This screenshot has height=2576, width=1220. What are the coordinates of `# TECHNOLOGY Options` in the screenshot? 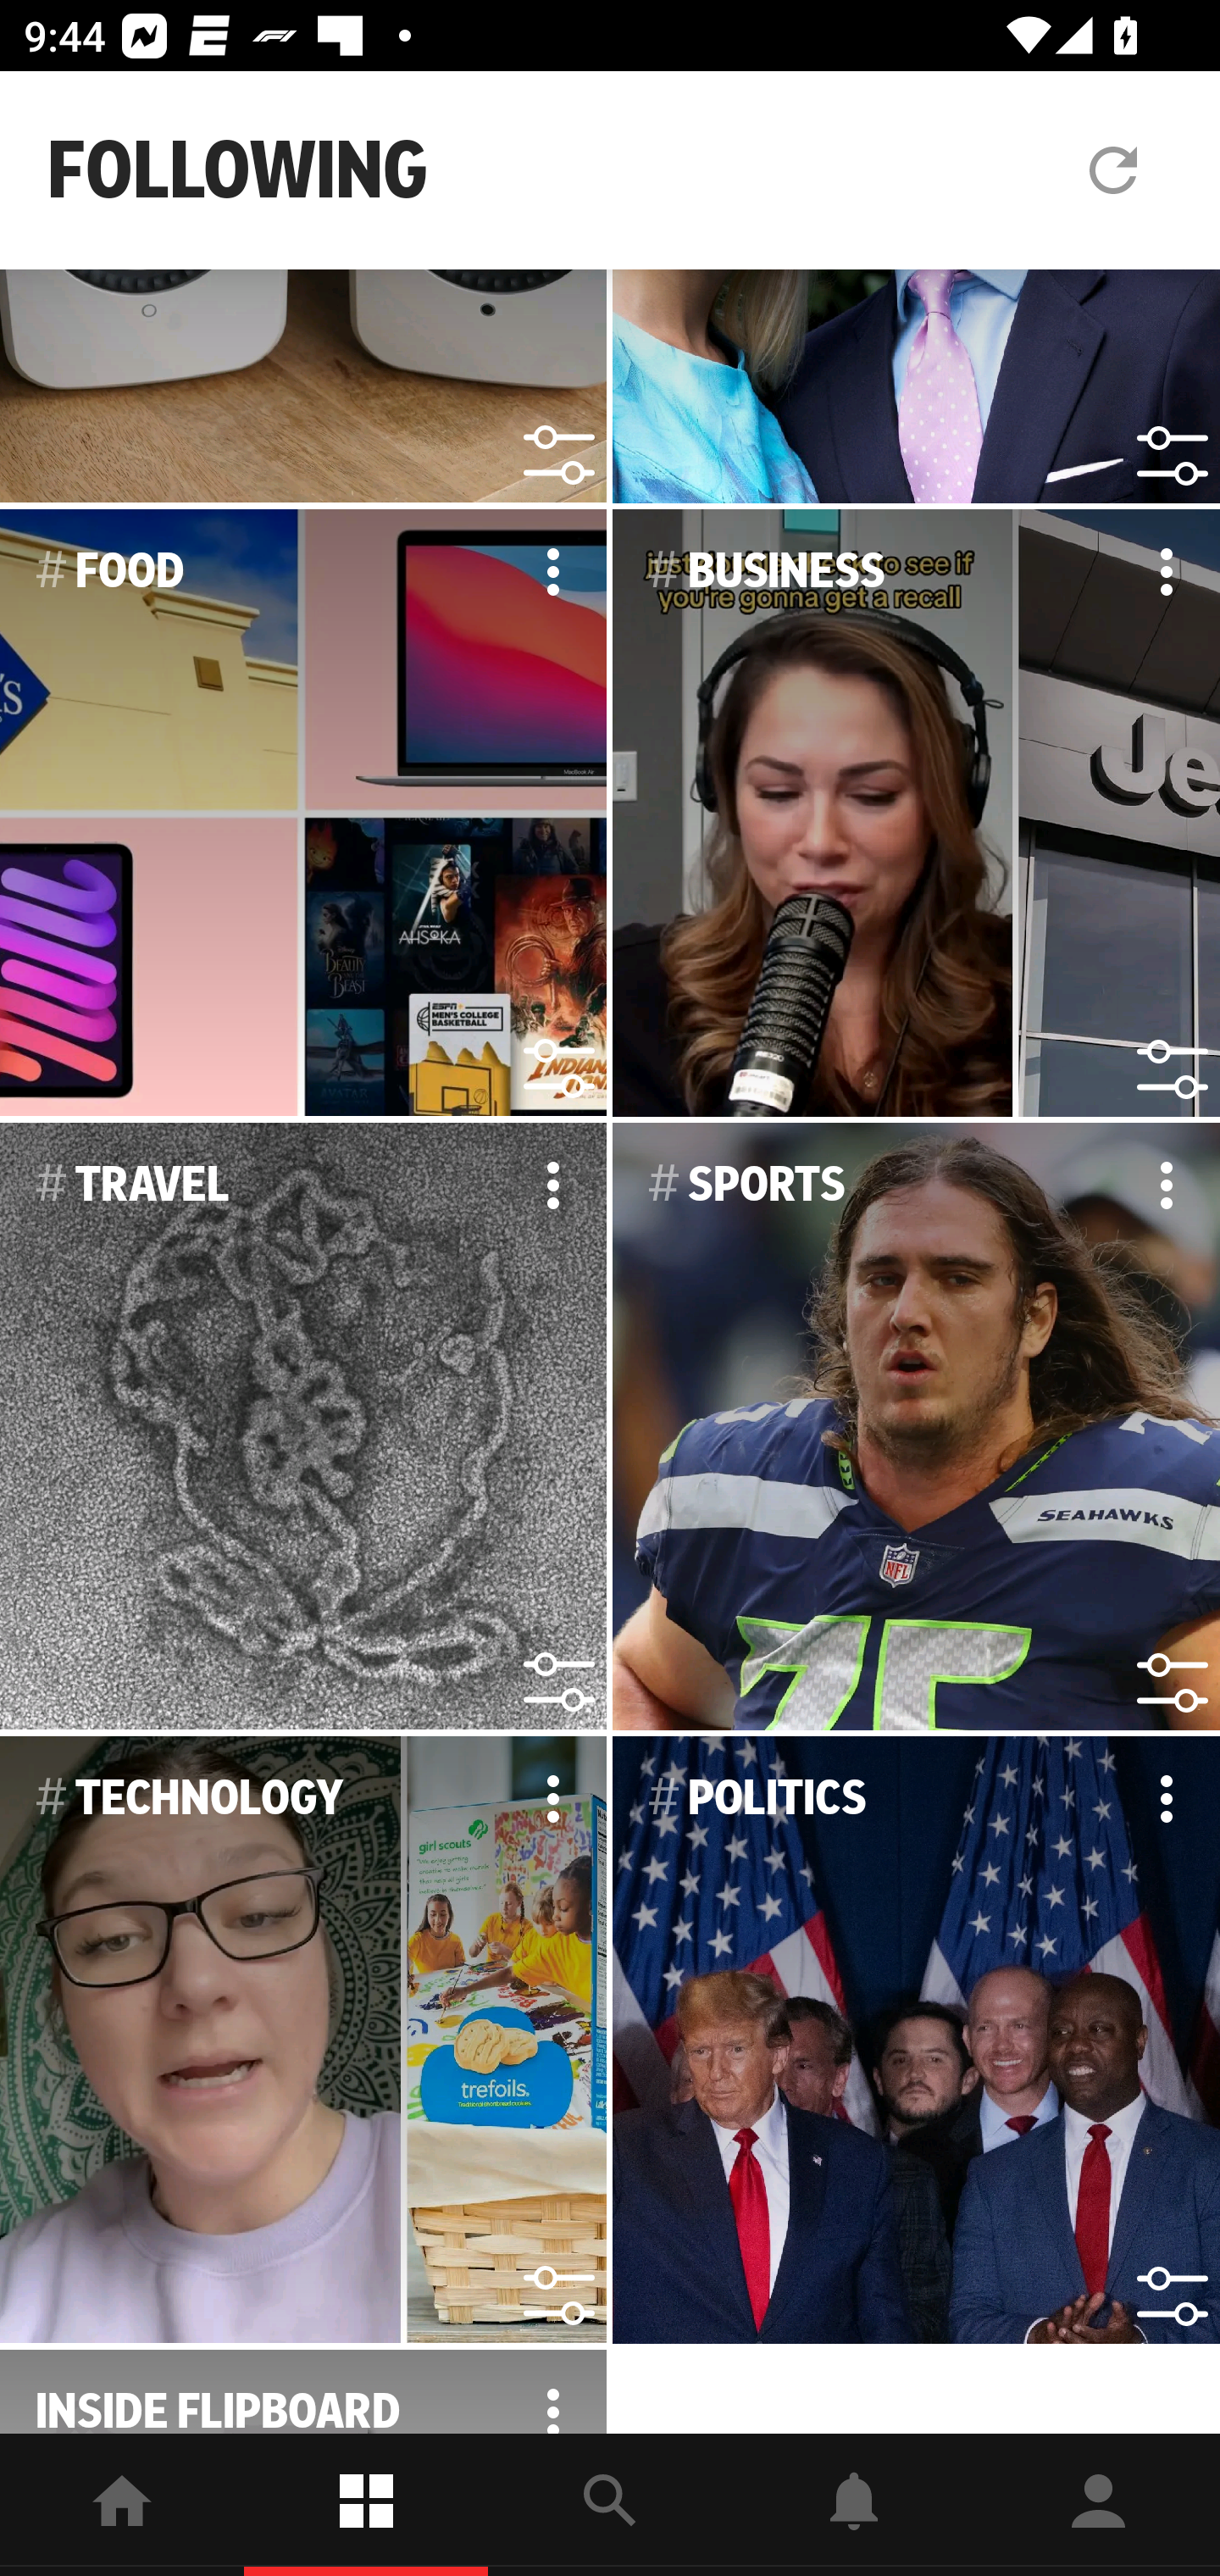 It's located at (303, 2040).